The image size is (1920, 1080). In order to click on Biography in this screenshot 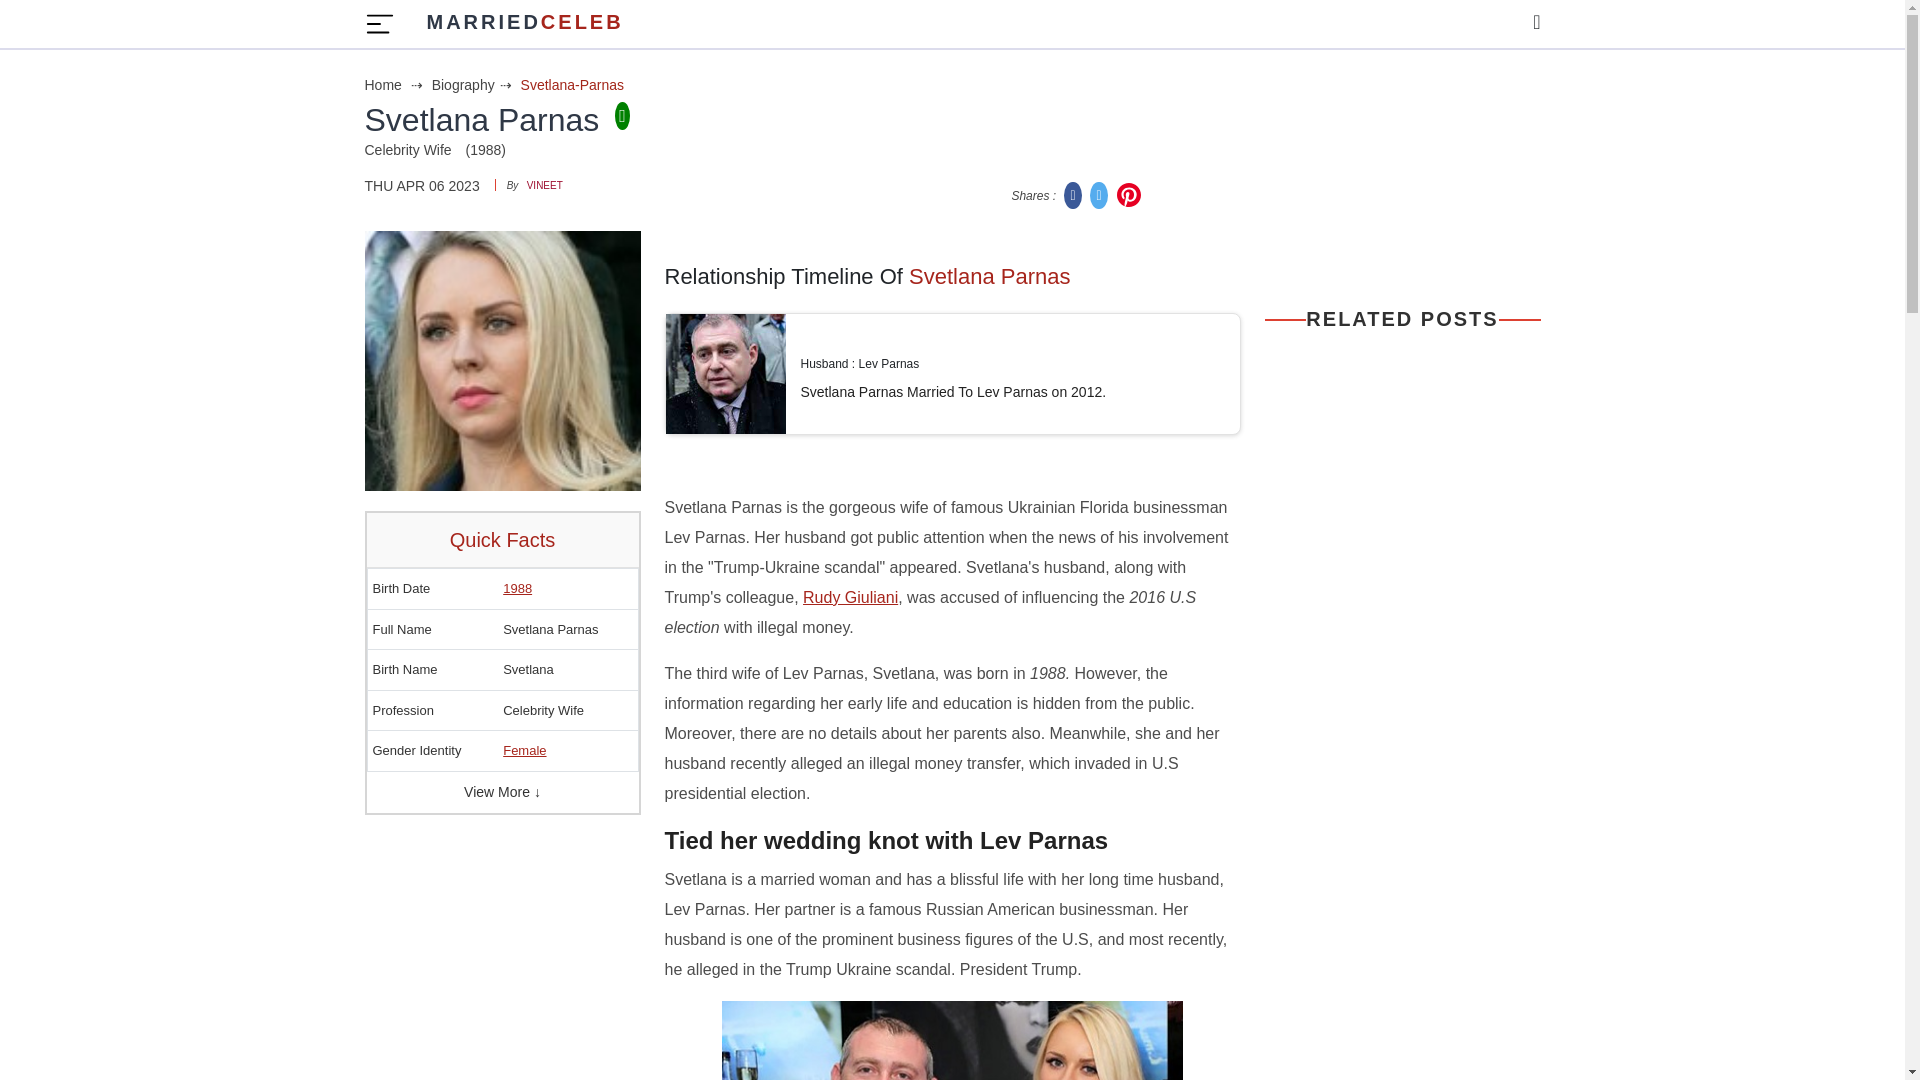, I will do `click(524, 24)`.